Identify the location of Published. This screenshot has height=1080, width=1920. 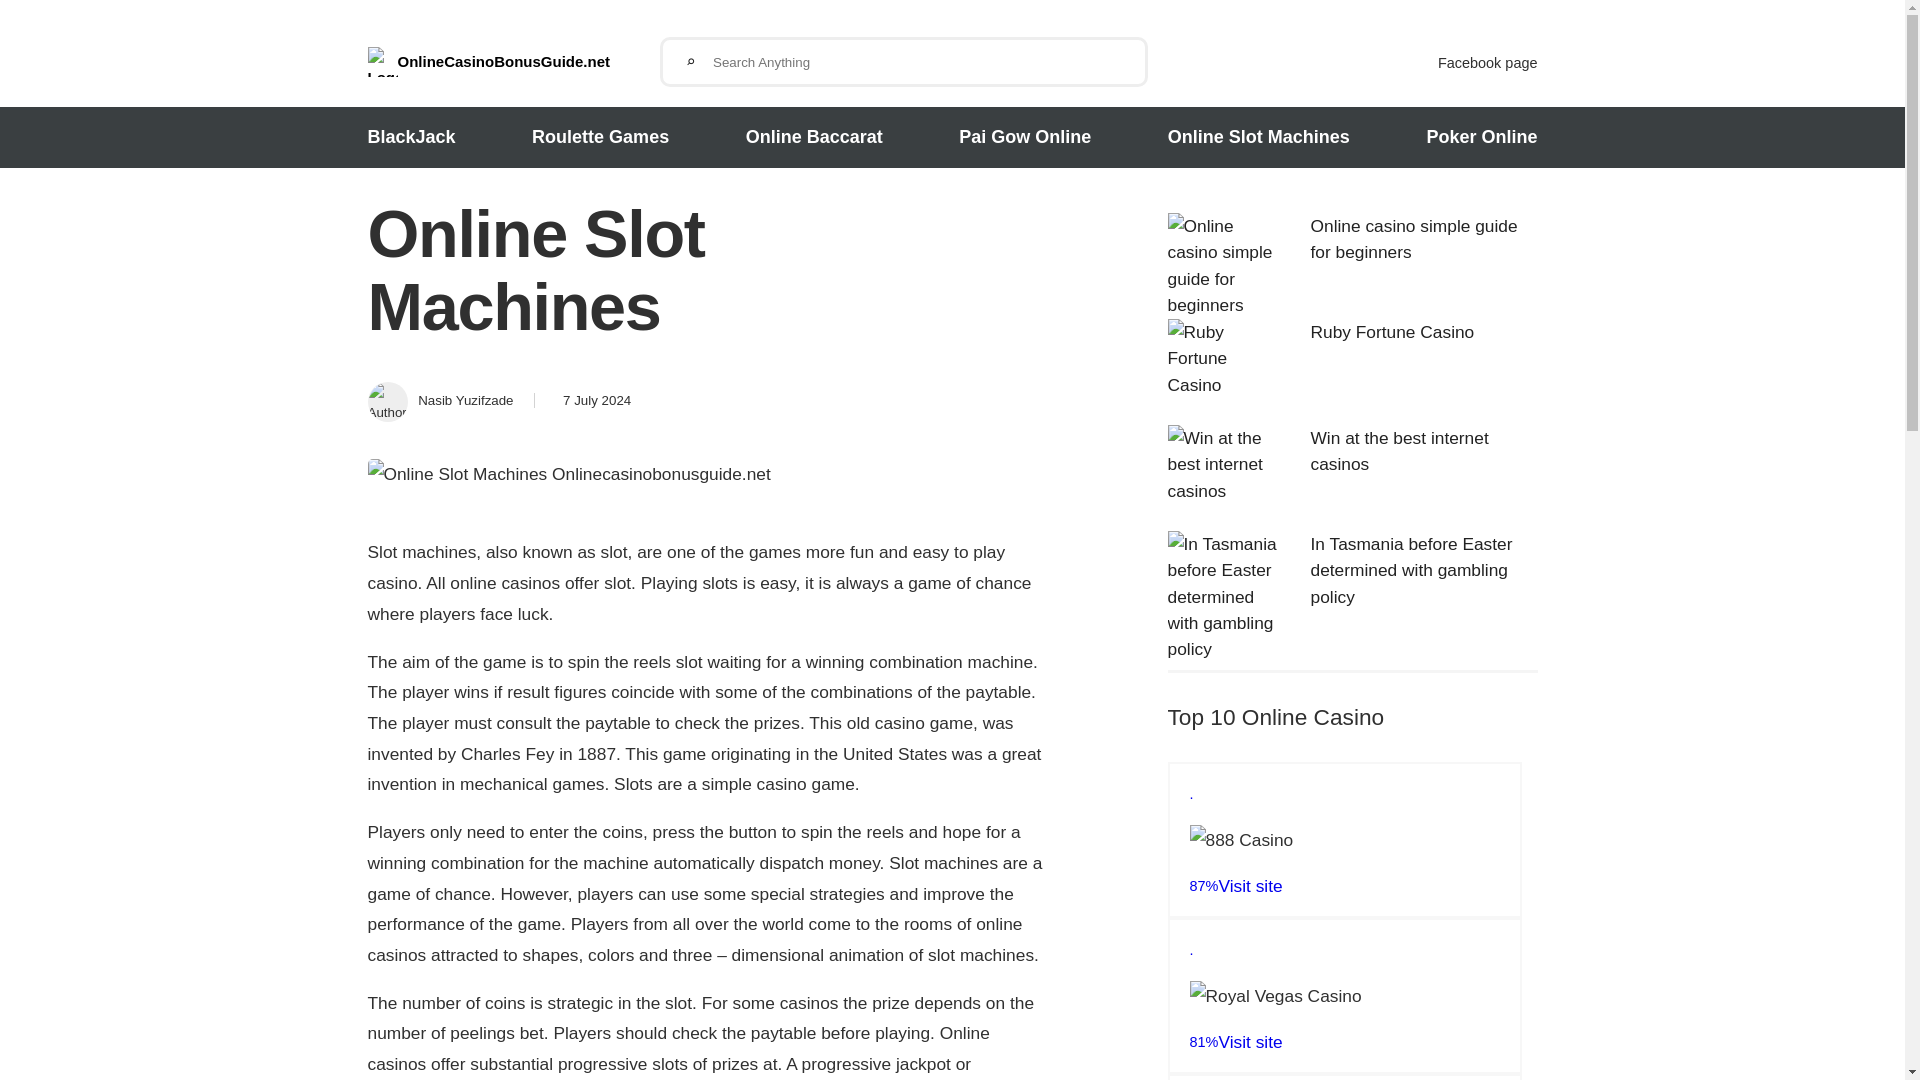
(594, 400).